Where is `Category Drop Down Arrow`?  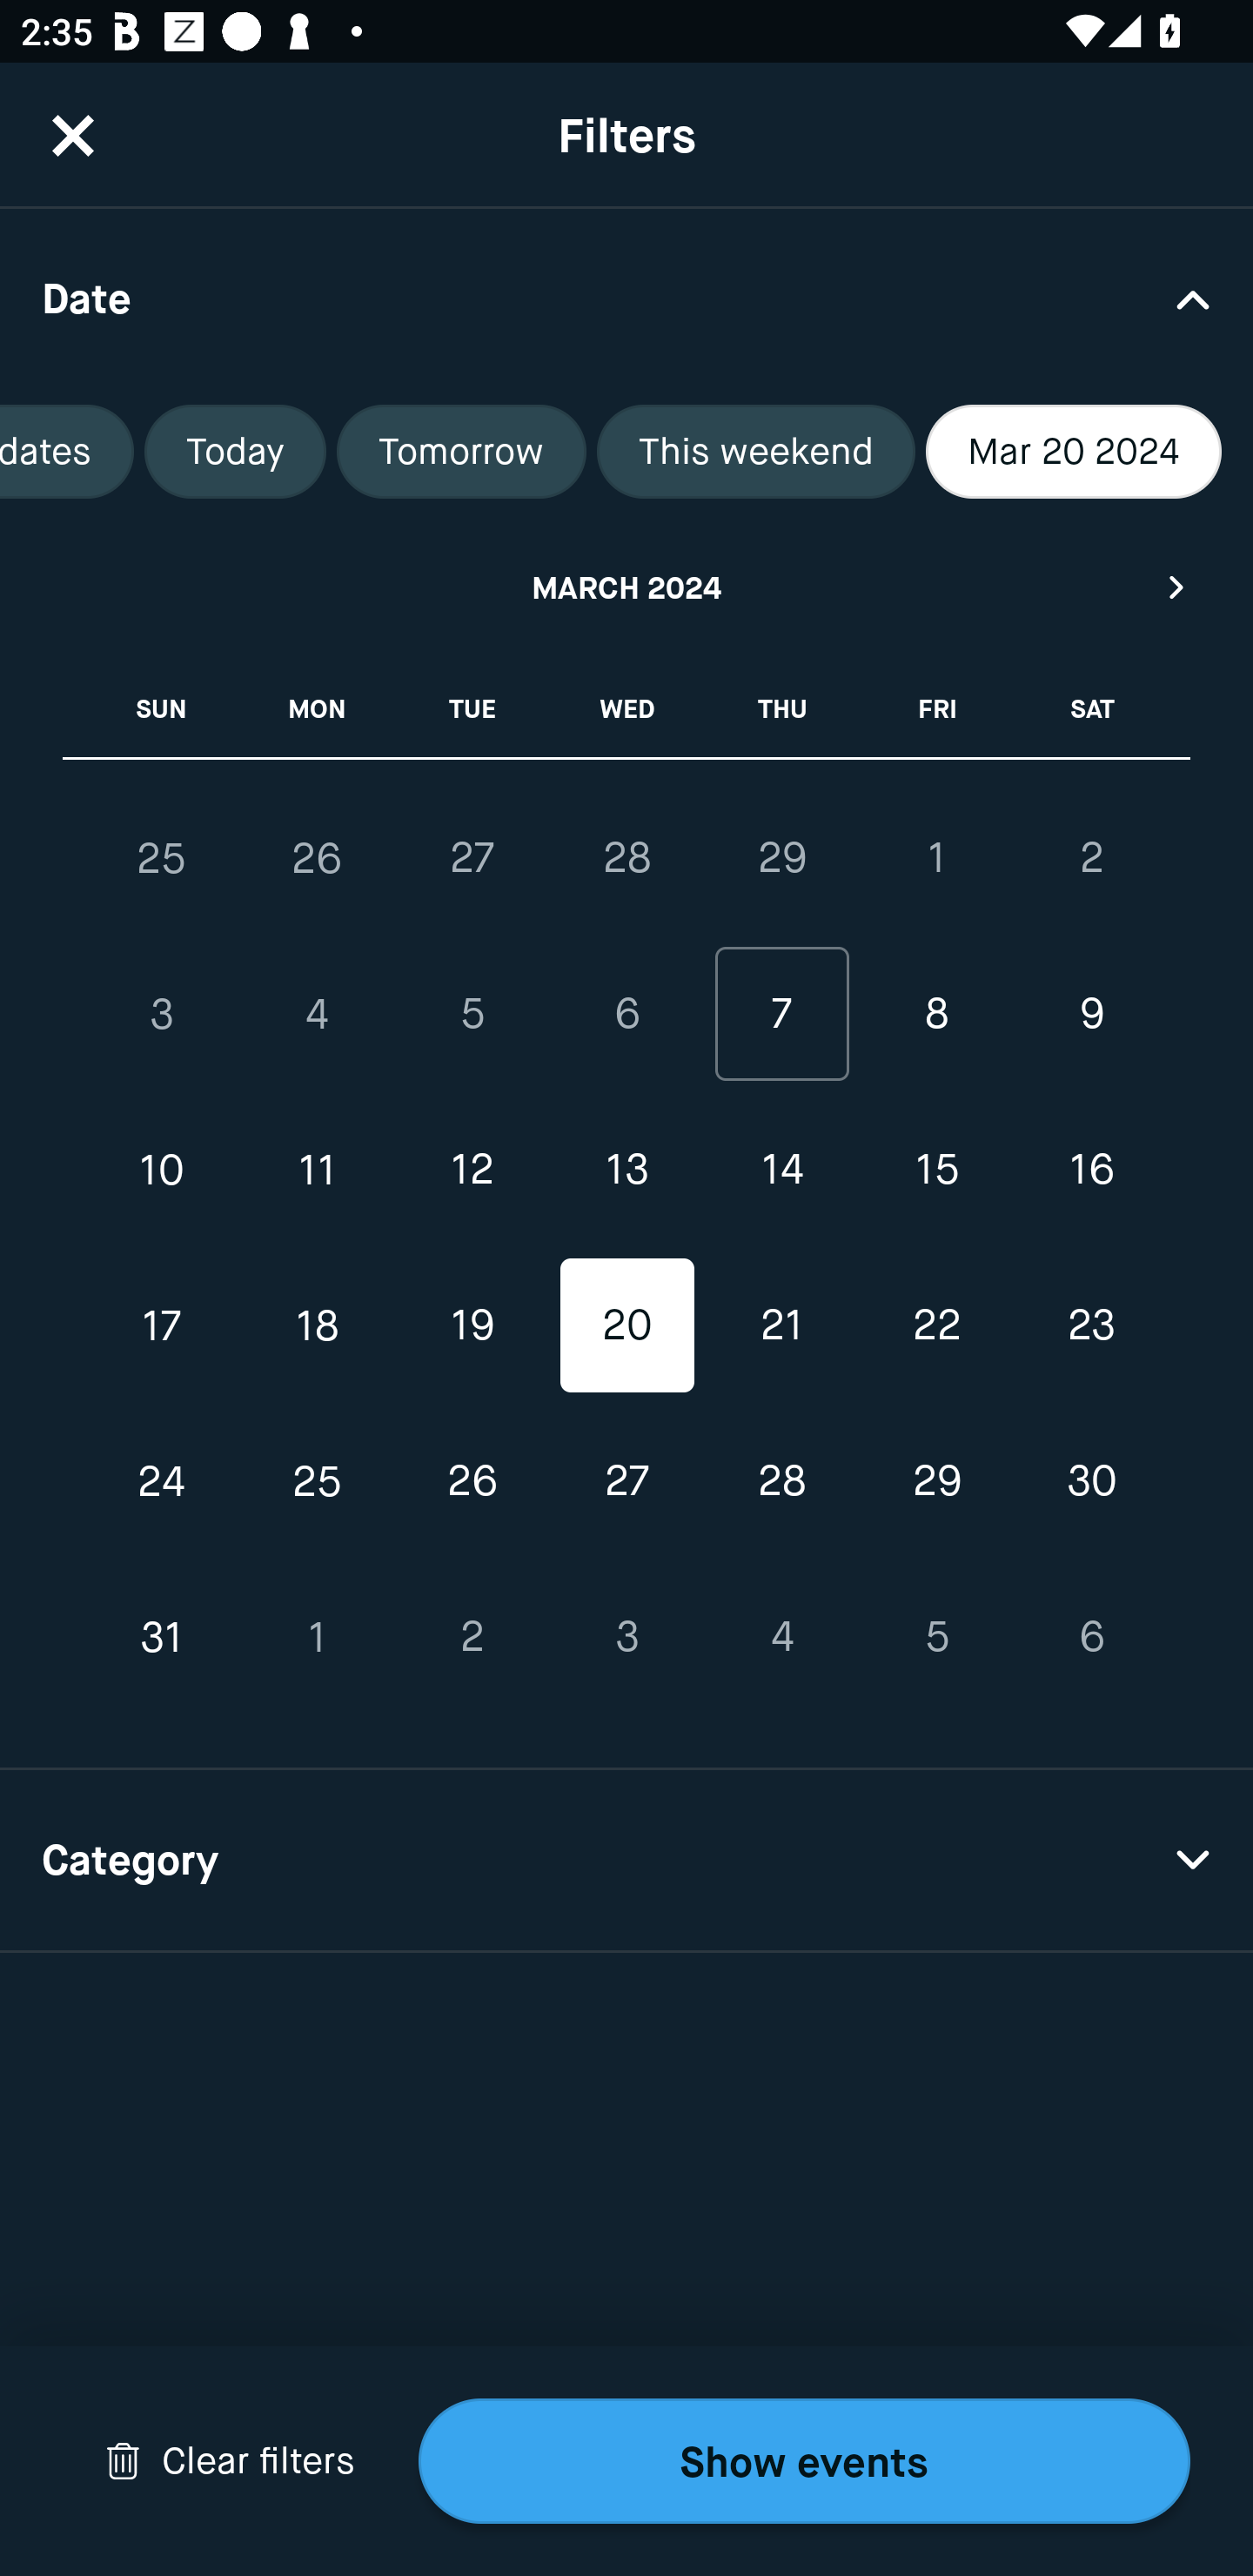 Category Drop Down Arrow is located at coordinates (626, 1861).